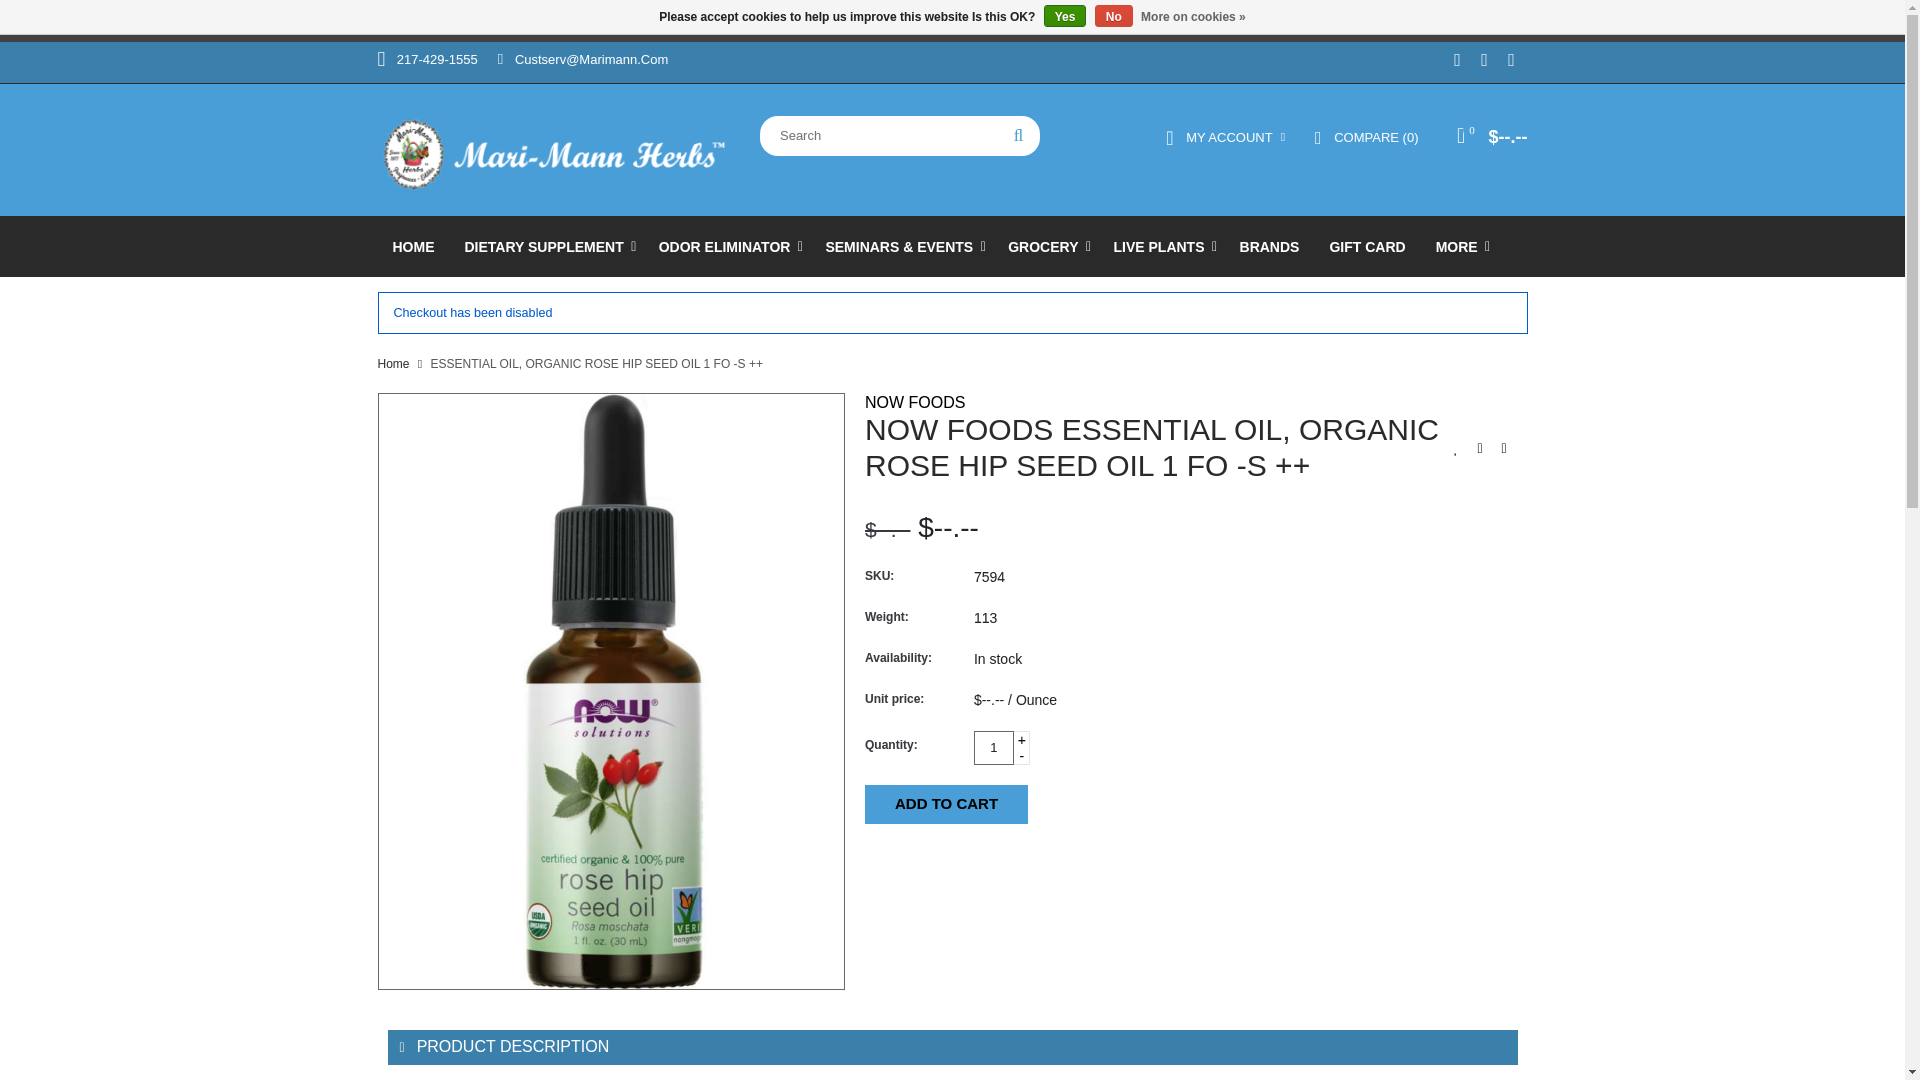 Image resolution: width=1920 pixels, height=1080 pixels. Describe the element at coordinates (414, 246) in the screenshot. I see `HOME` at that location.